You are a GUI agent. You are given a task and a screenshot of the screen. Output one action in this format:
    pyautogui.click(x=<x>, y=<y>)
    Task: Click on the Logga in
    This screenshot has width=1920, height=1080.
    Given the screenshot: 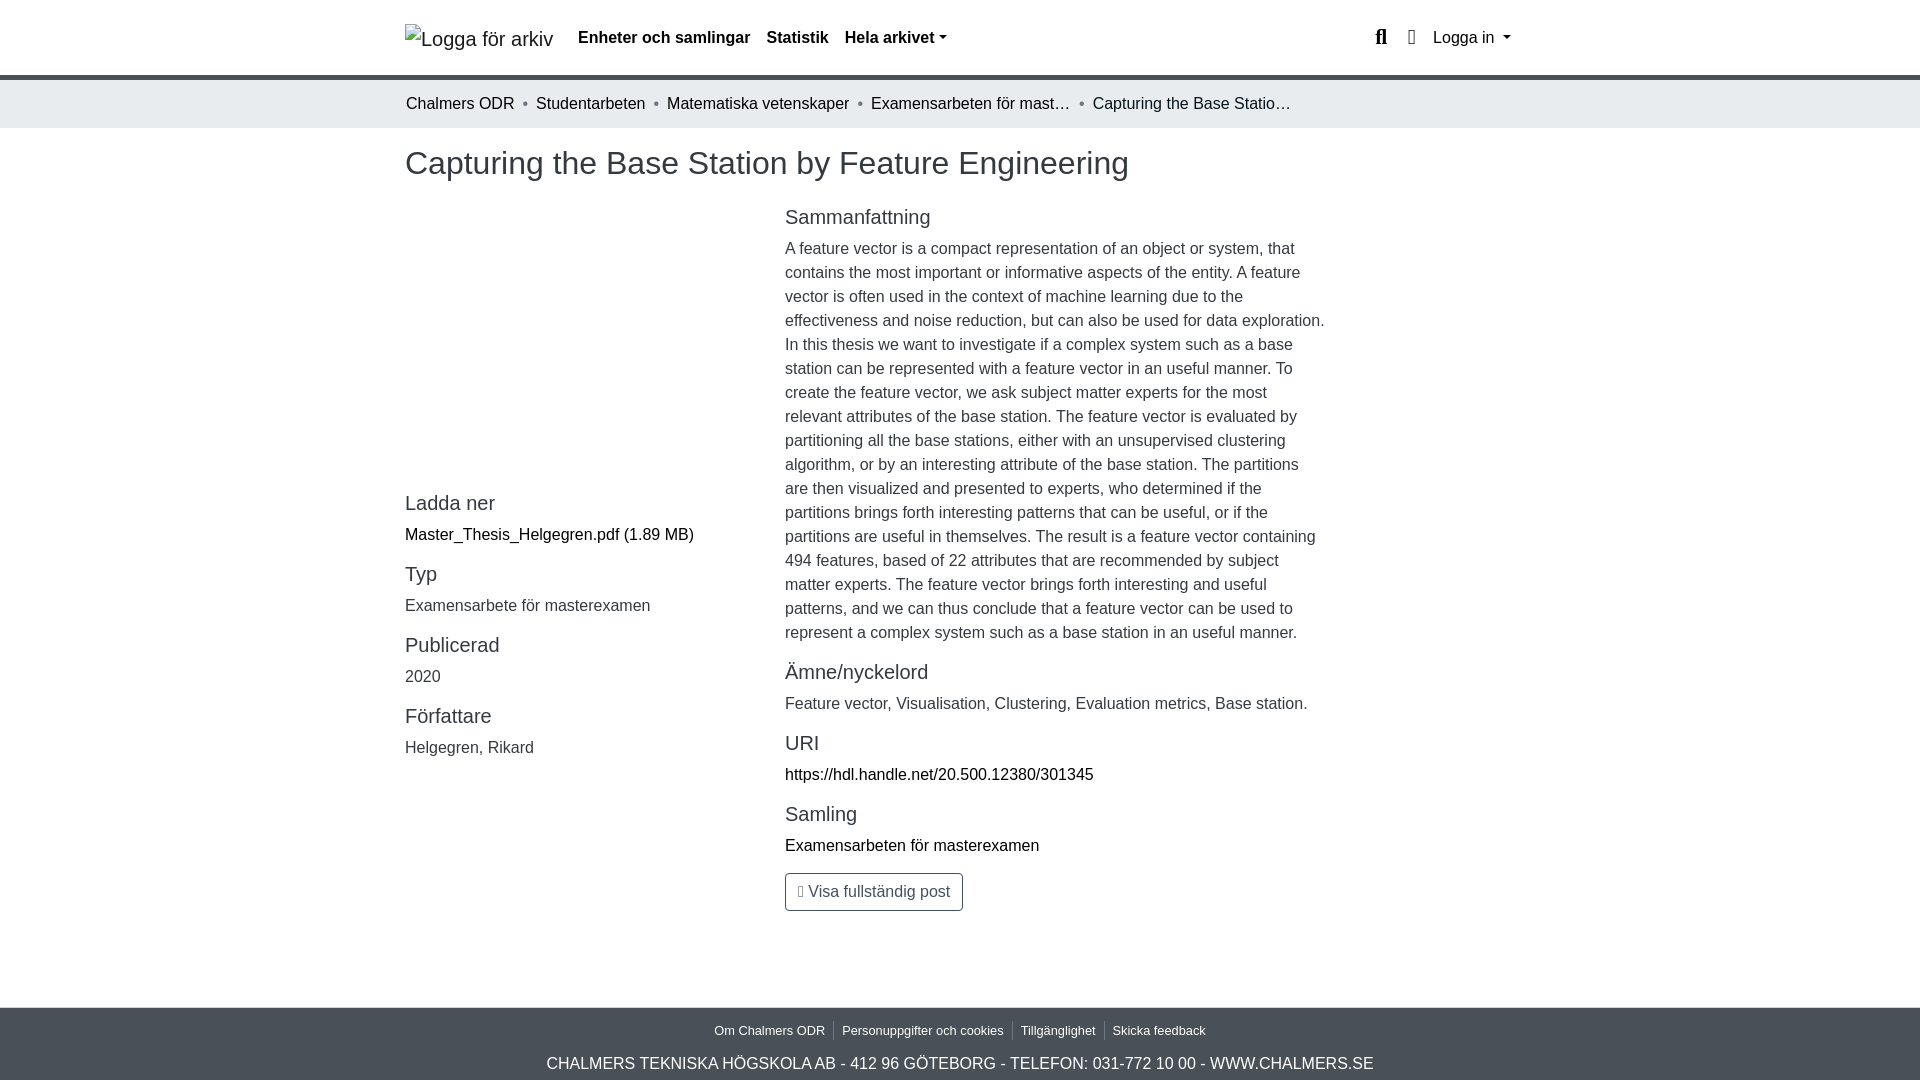 What is the action you would take?
    pyautogui.click(x=1471, y=38)
    